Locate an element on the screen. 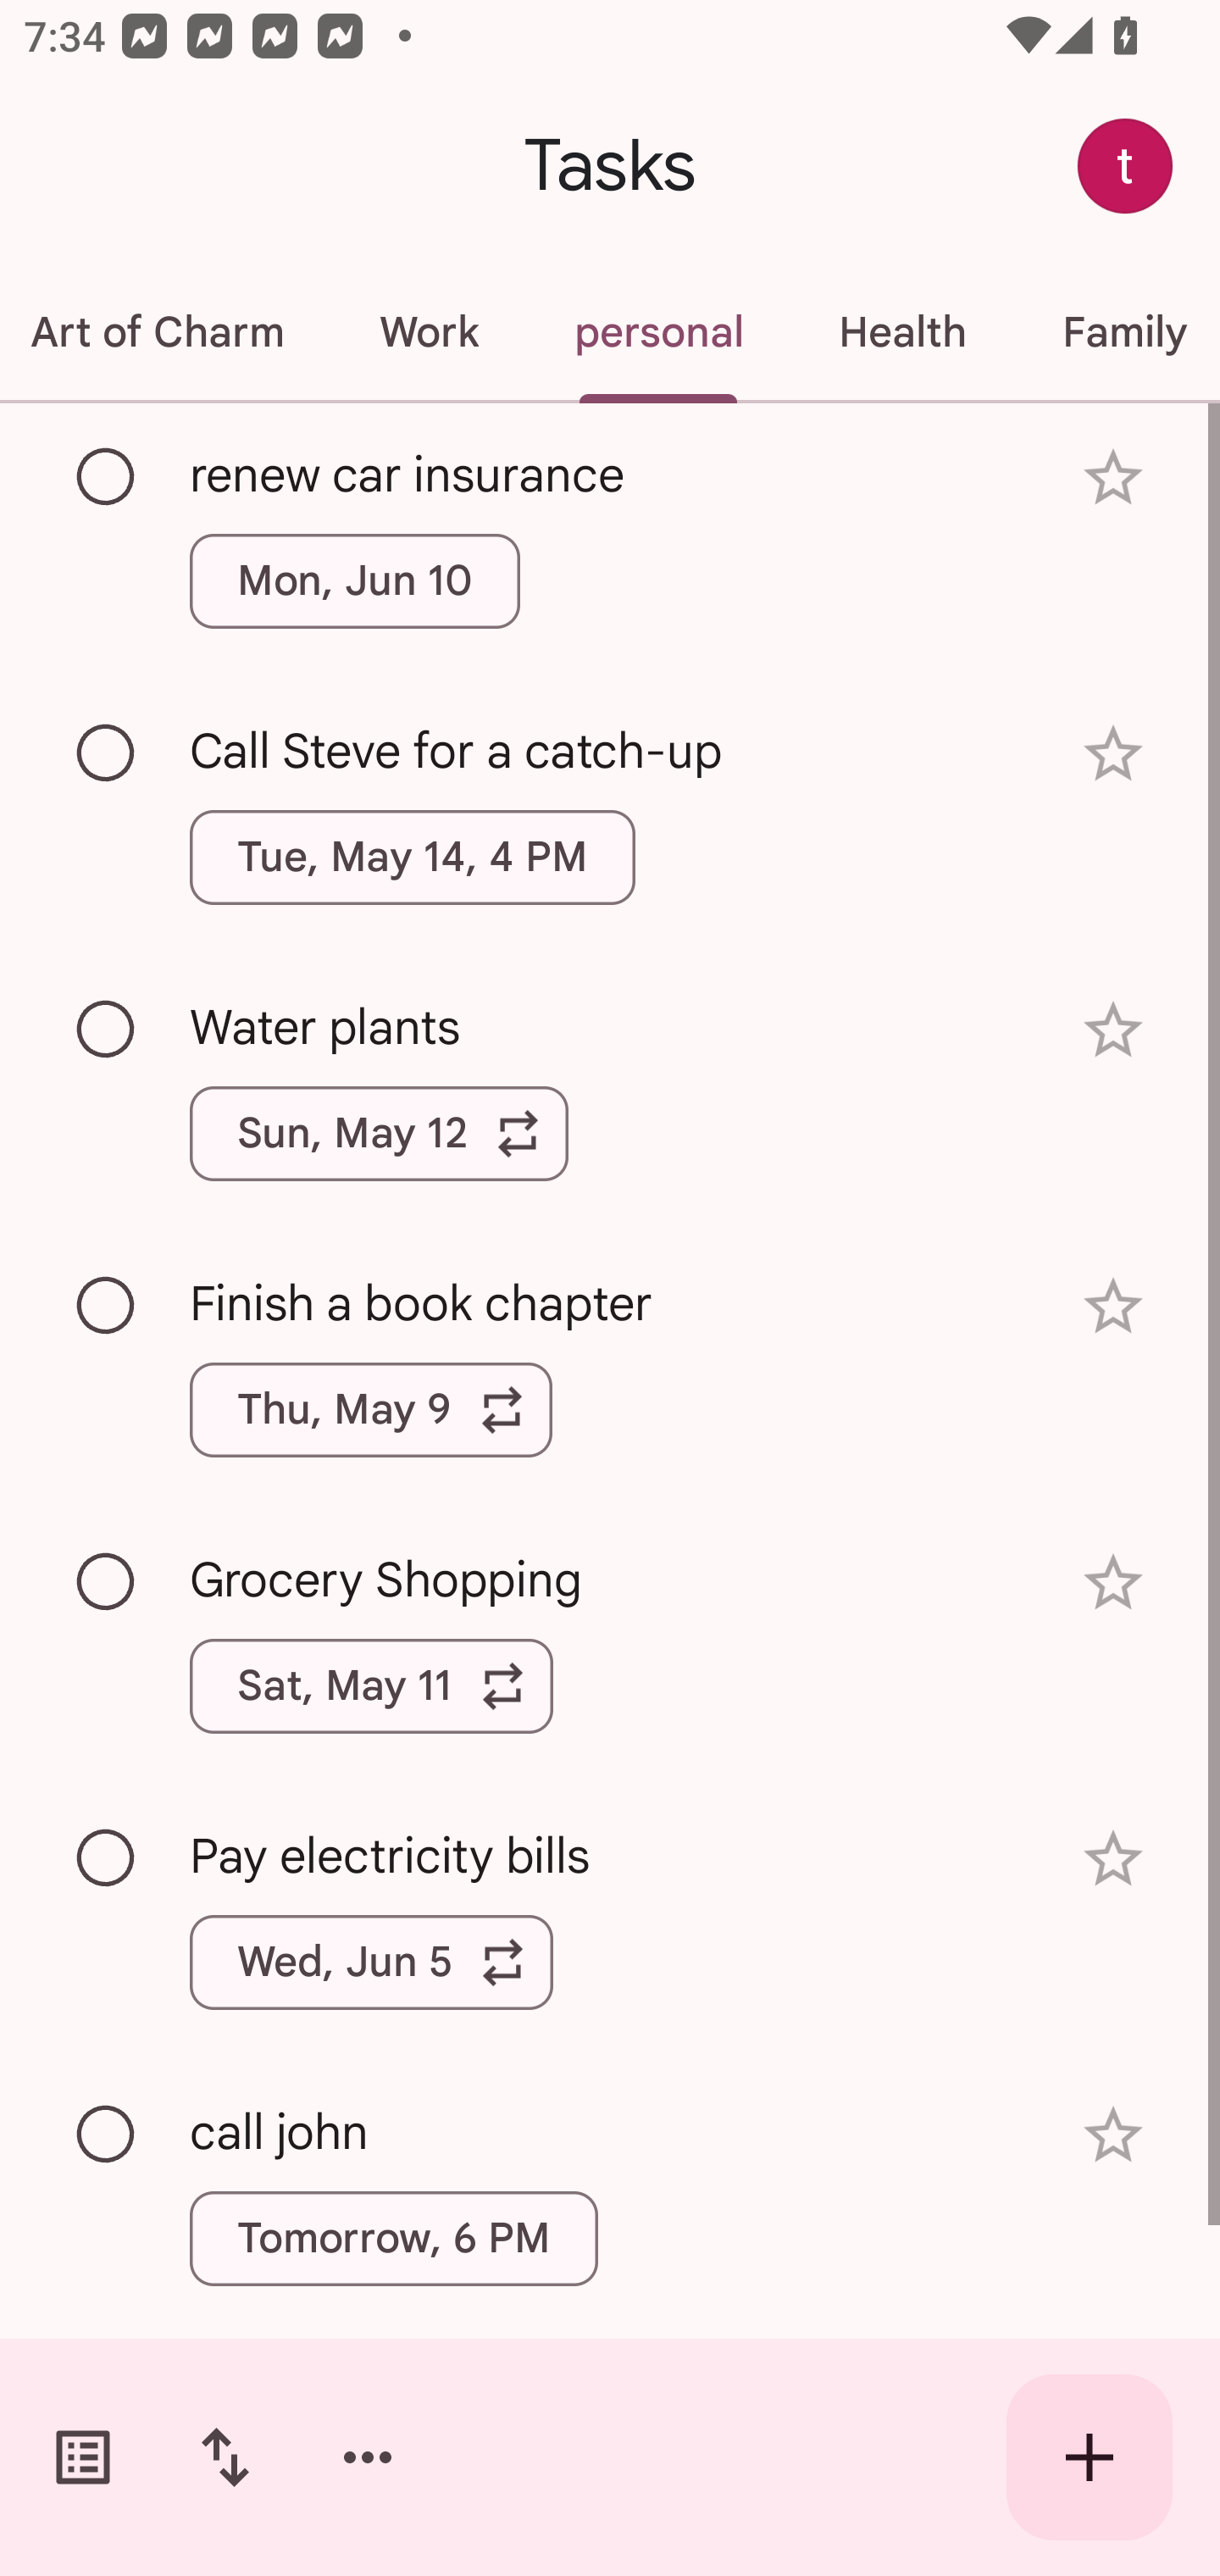 Image resolution: width=1220 pixels, height=2576 pixels. Health is located at coordinates (901, 332).